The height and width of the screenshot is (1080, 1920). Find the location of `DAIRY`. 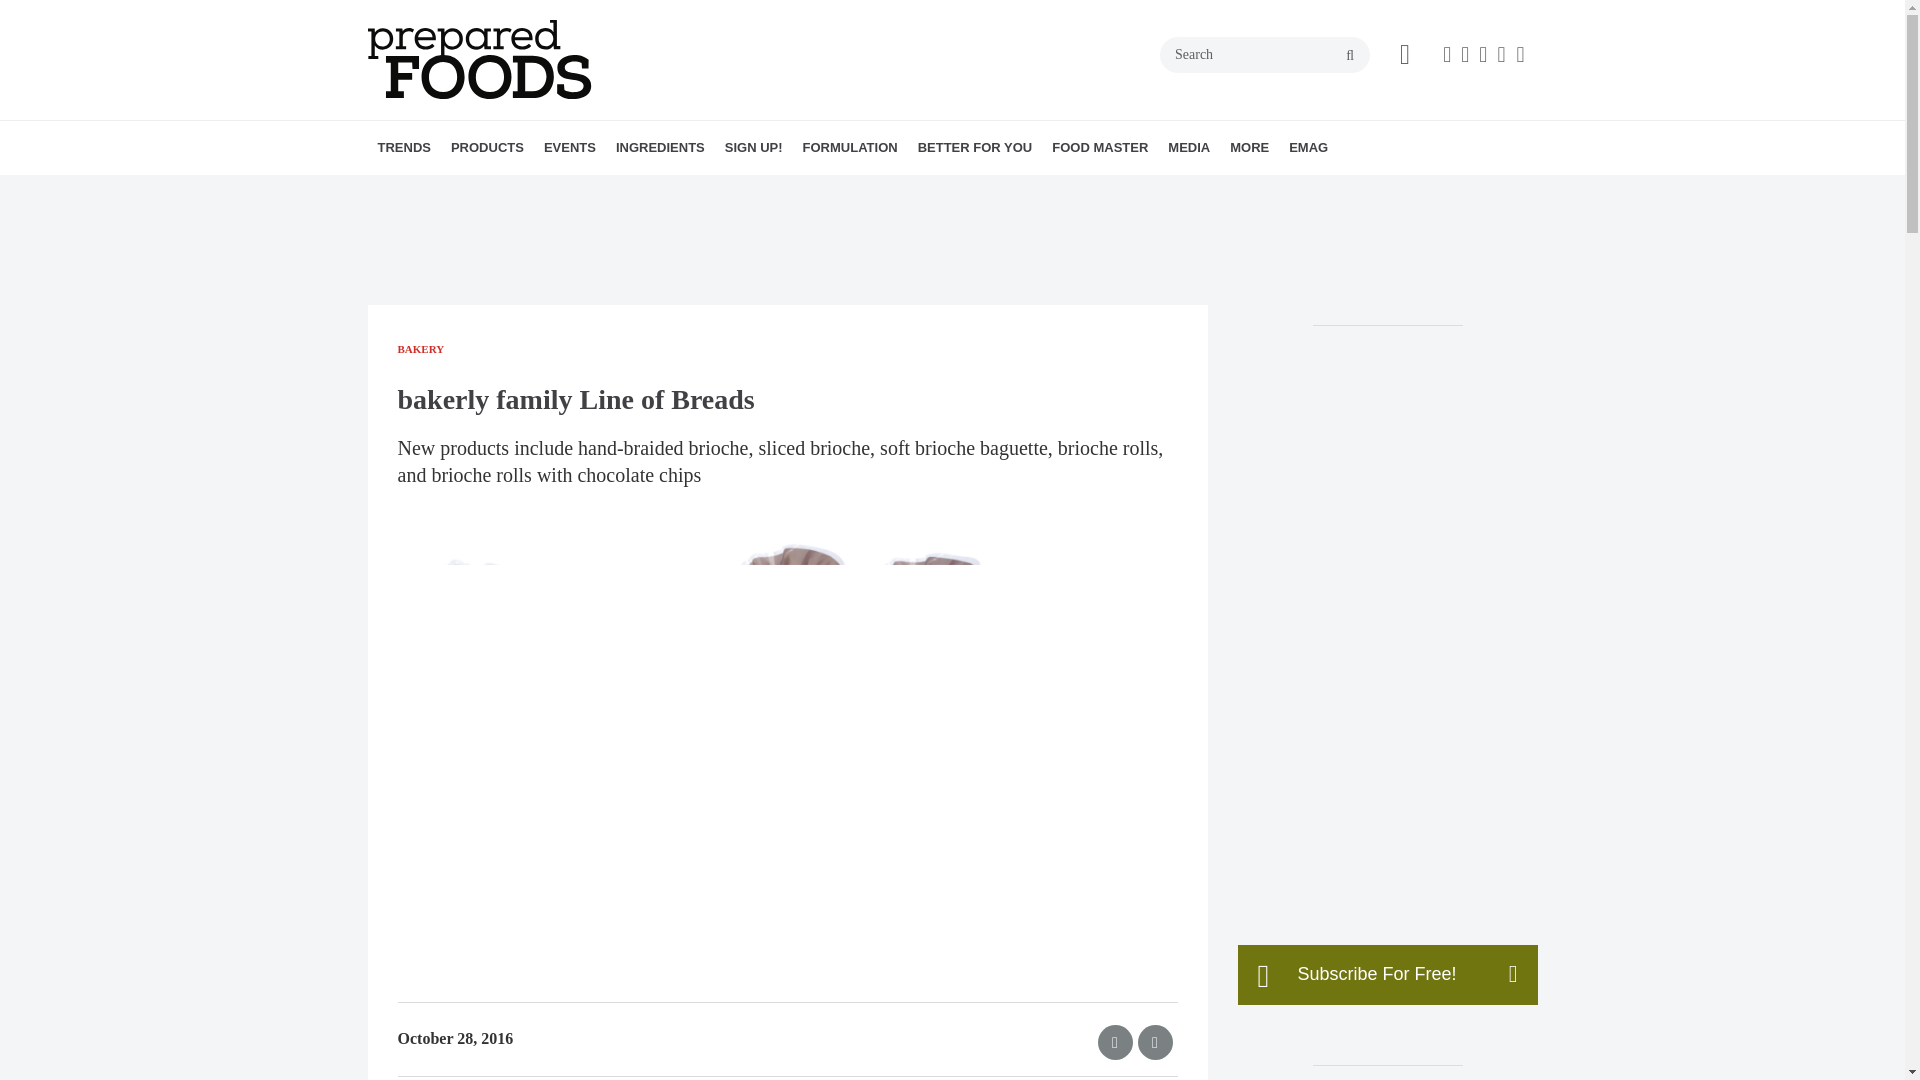

DAIRY is located at coordinates (602, 191).